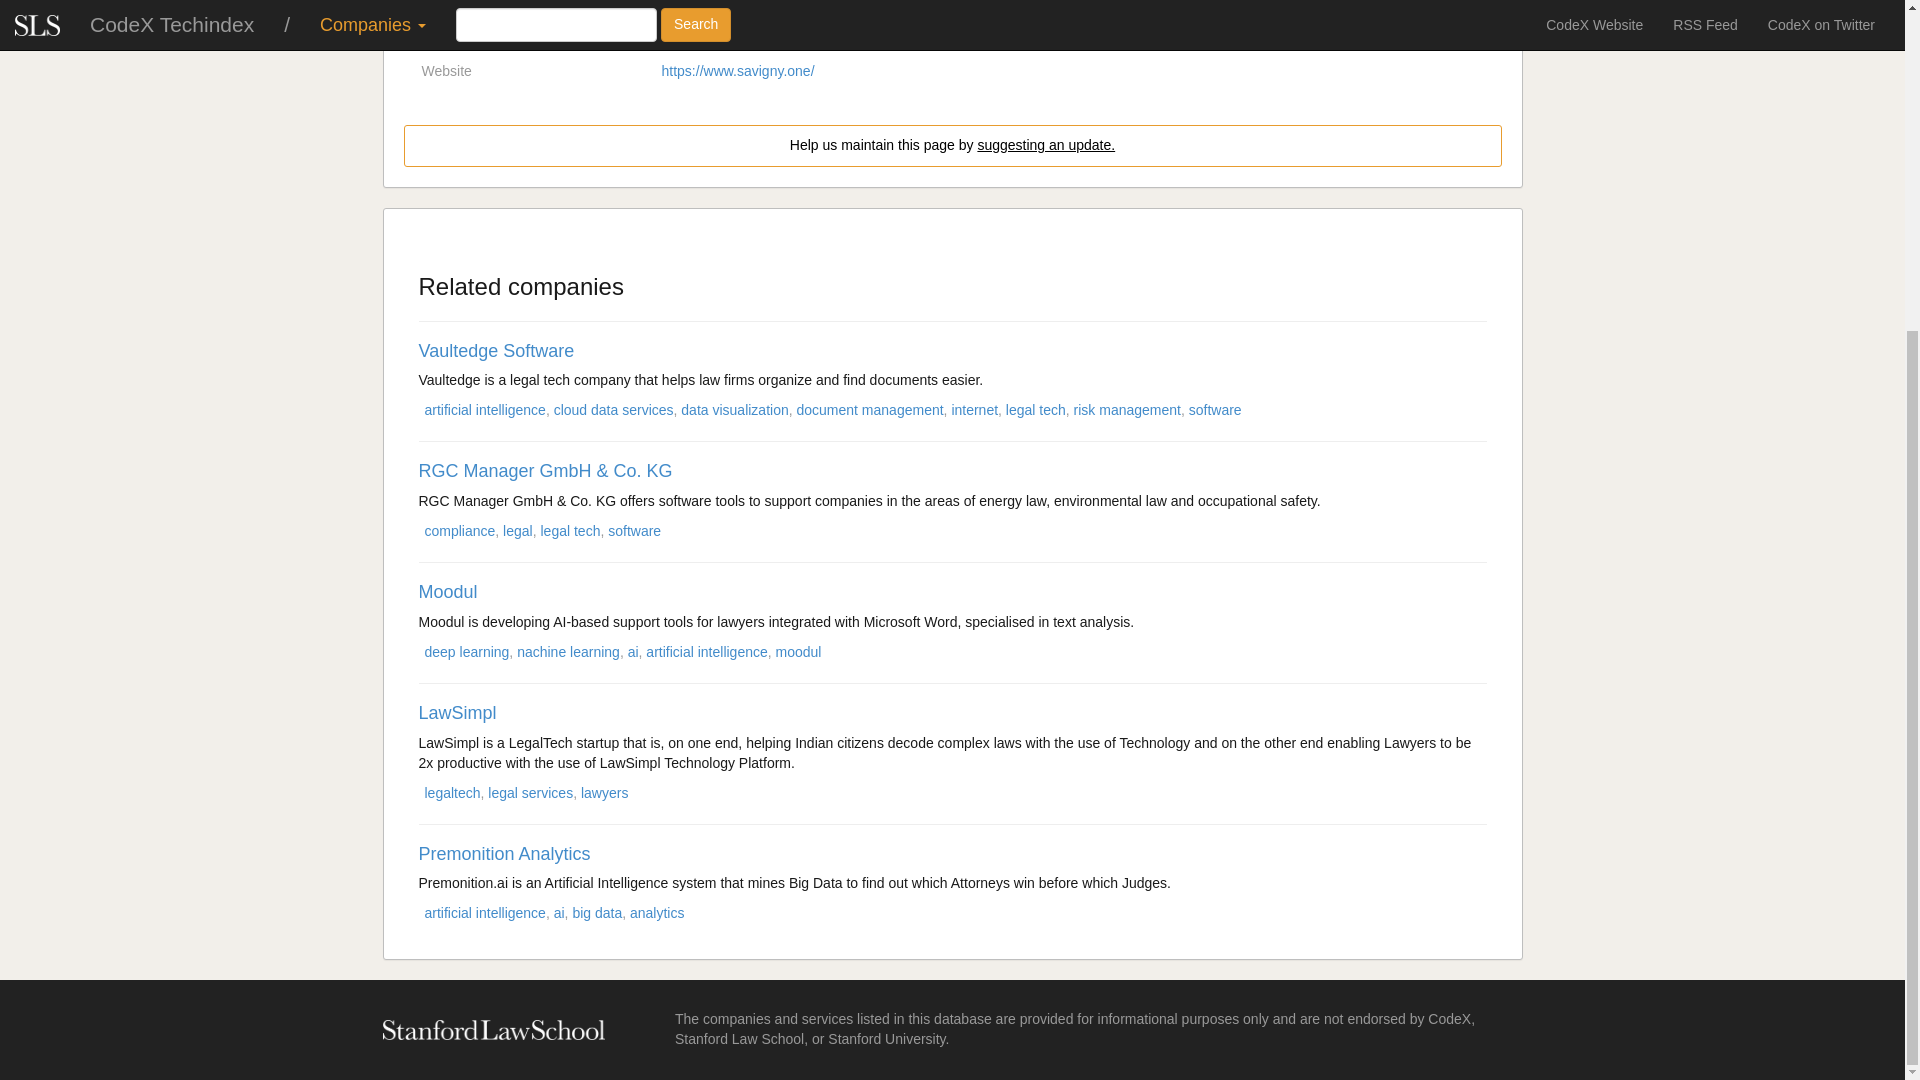 The height and width of the screenshot is (1080, 1920). I want to click on Vaultedge Software, so click(496, 350).